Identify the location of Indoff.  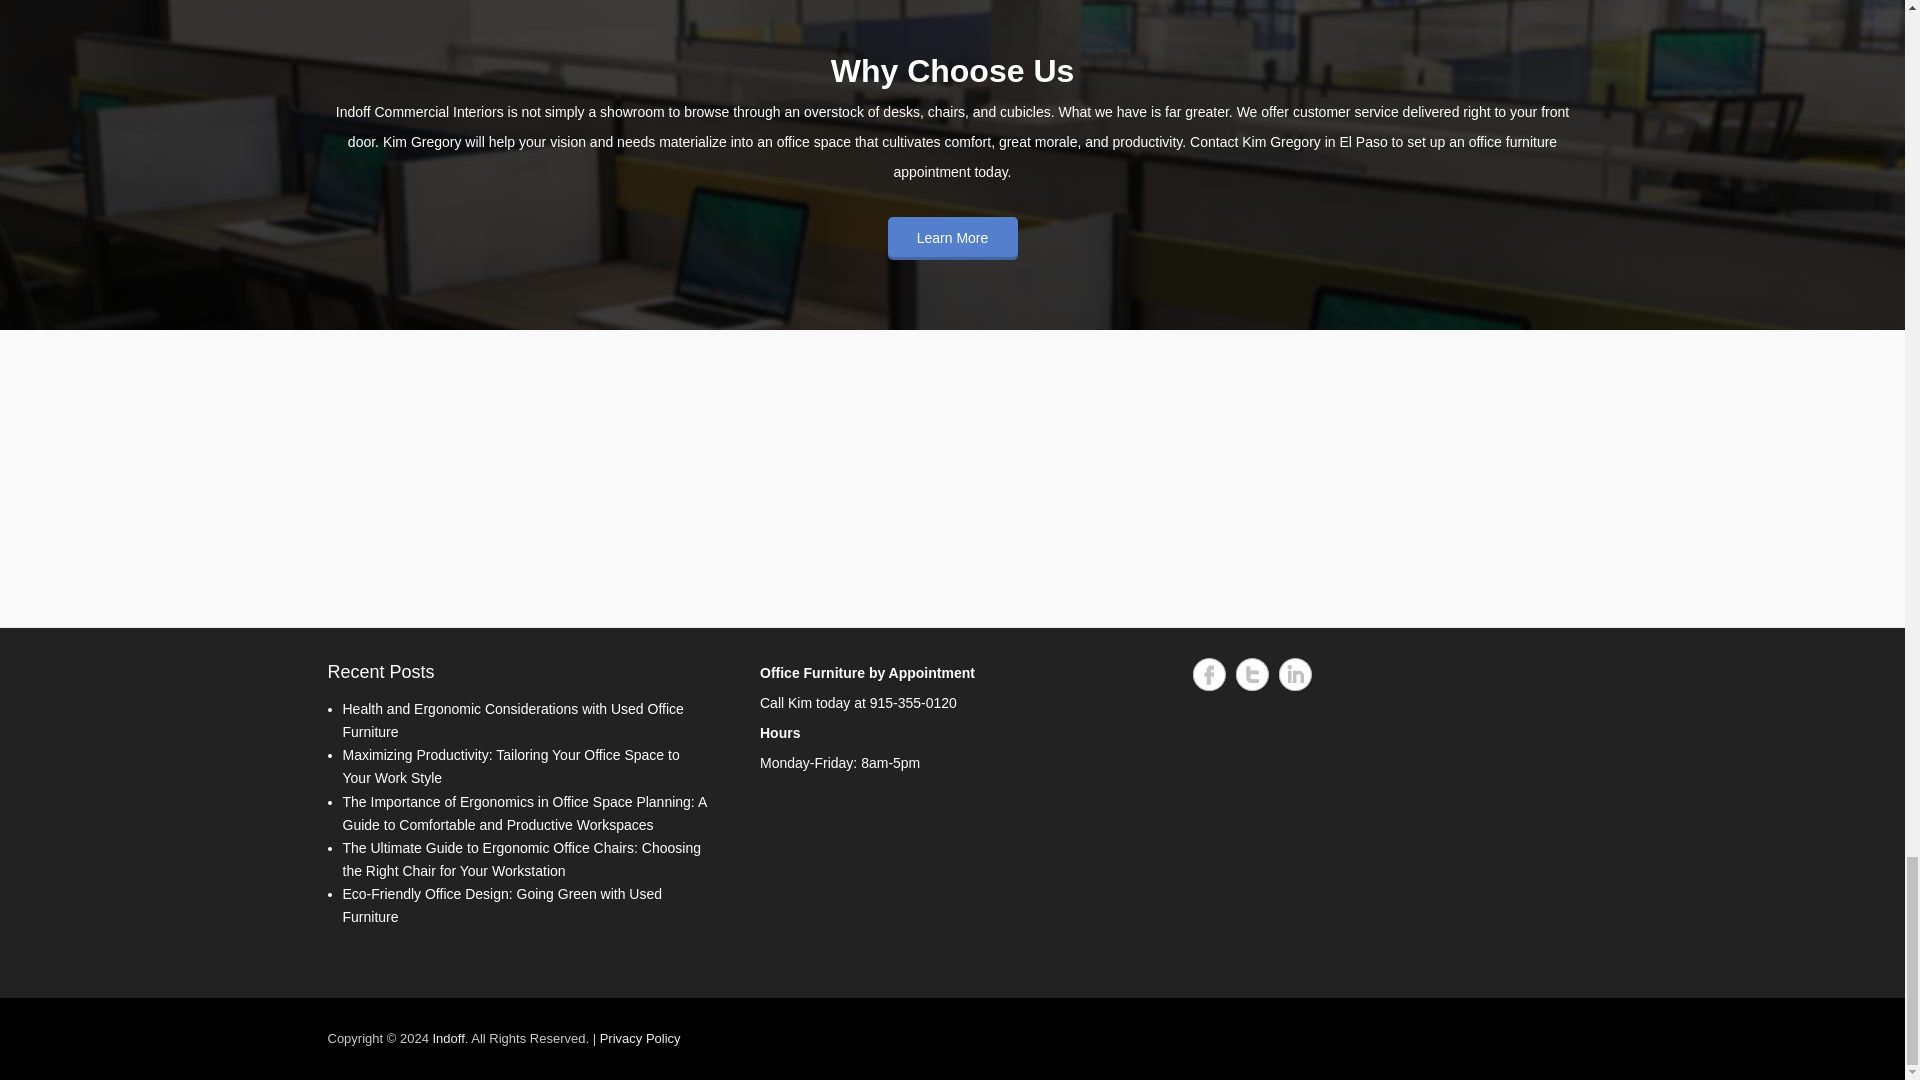
(448, 1038).